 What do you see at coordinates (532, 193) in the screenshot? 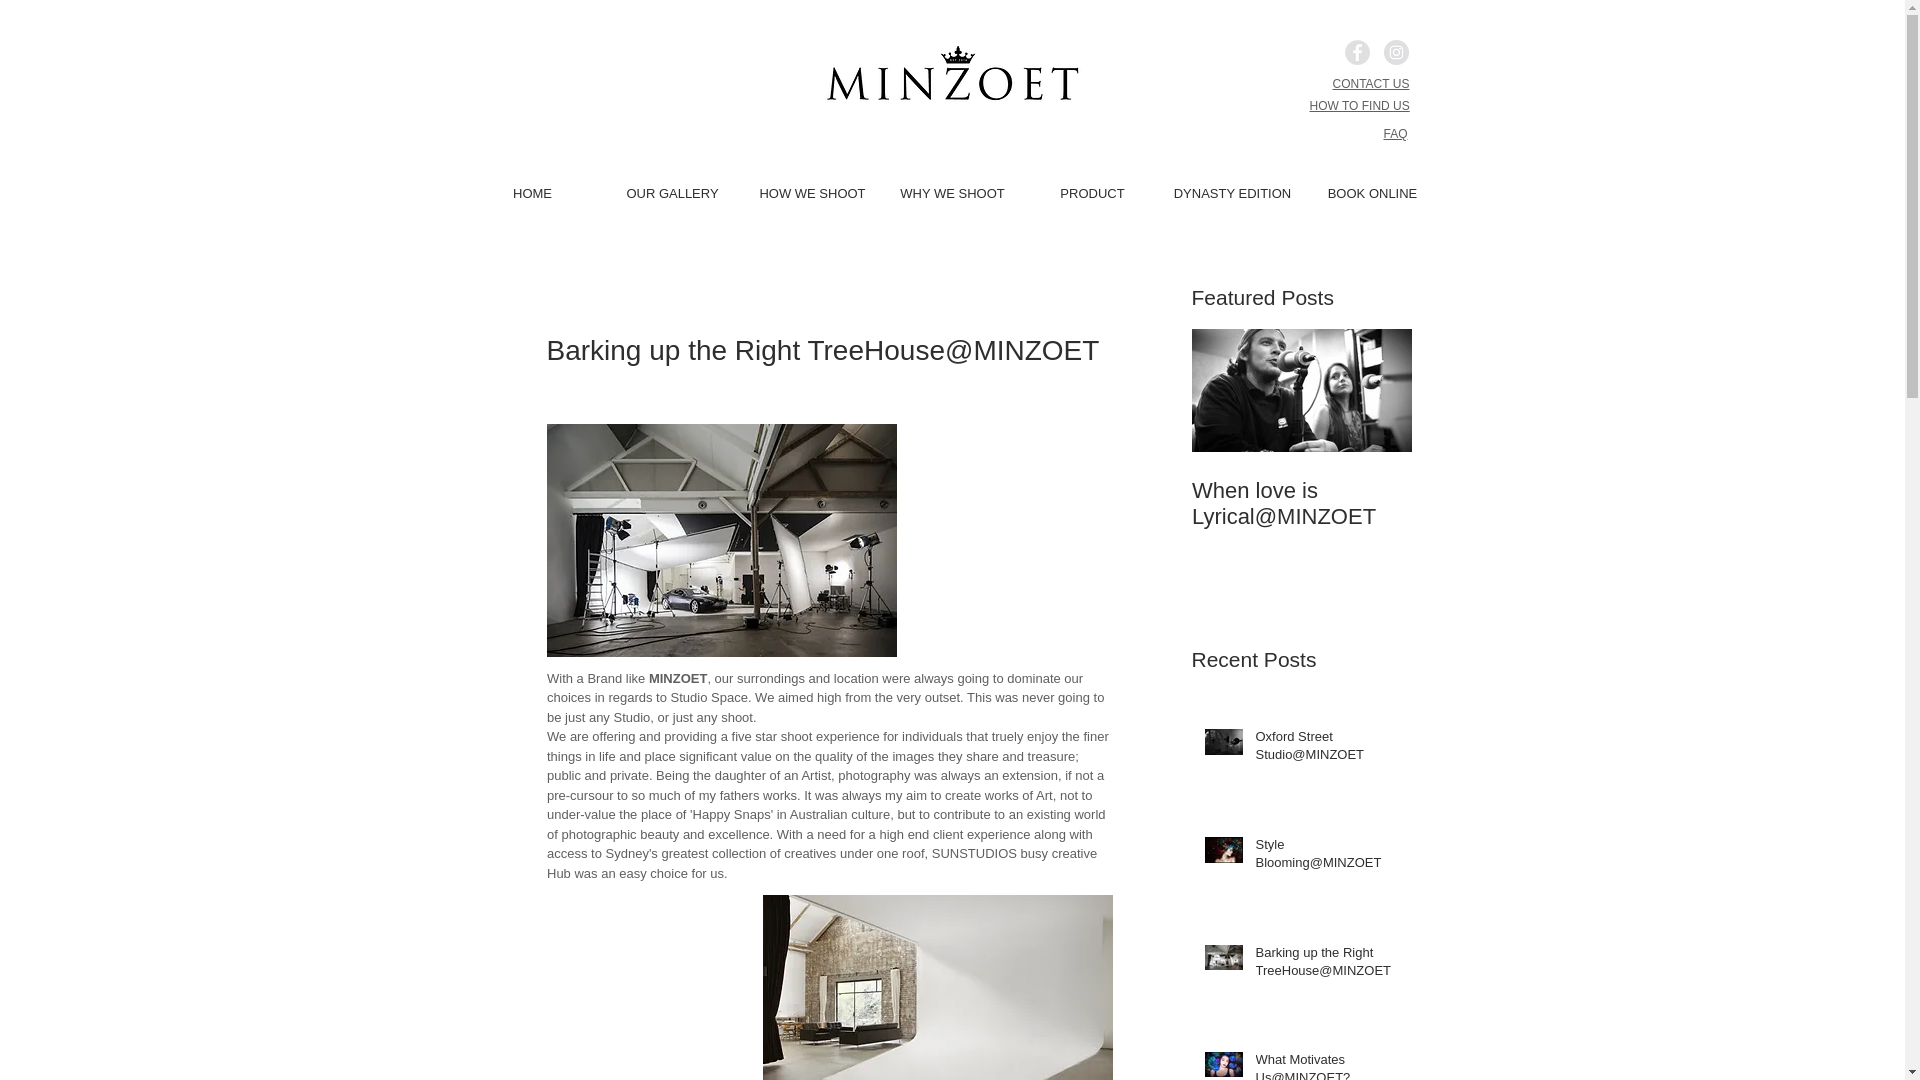
I see `HOME` at bounding box center [532, 193].